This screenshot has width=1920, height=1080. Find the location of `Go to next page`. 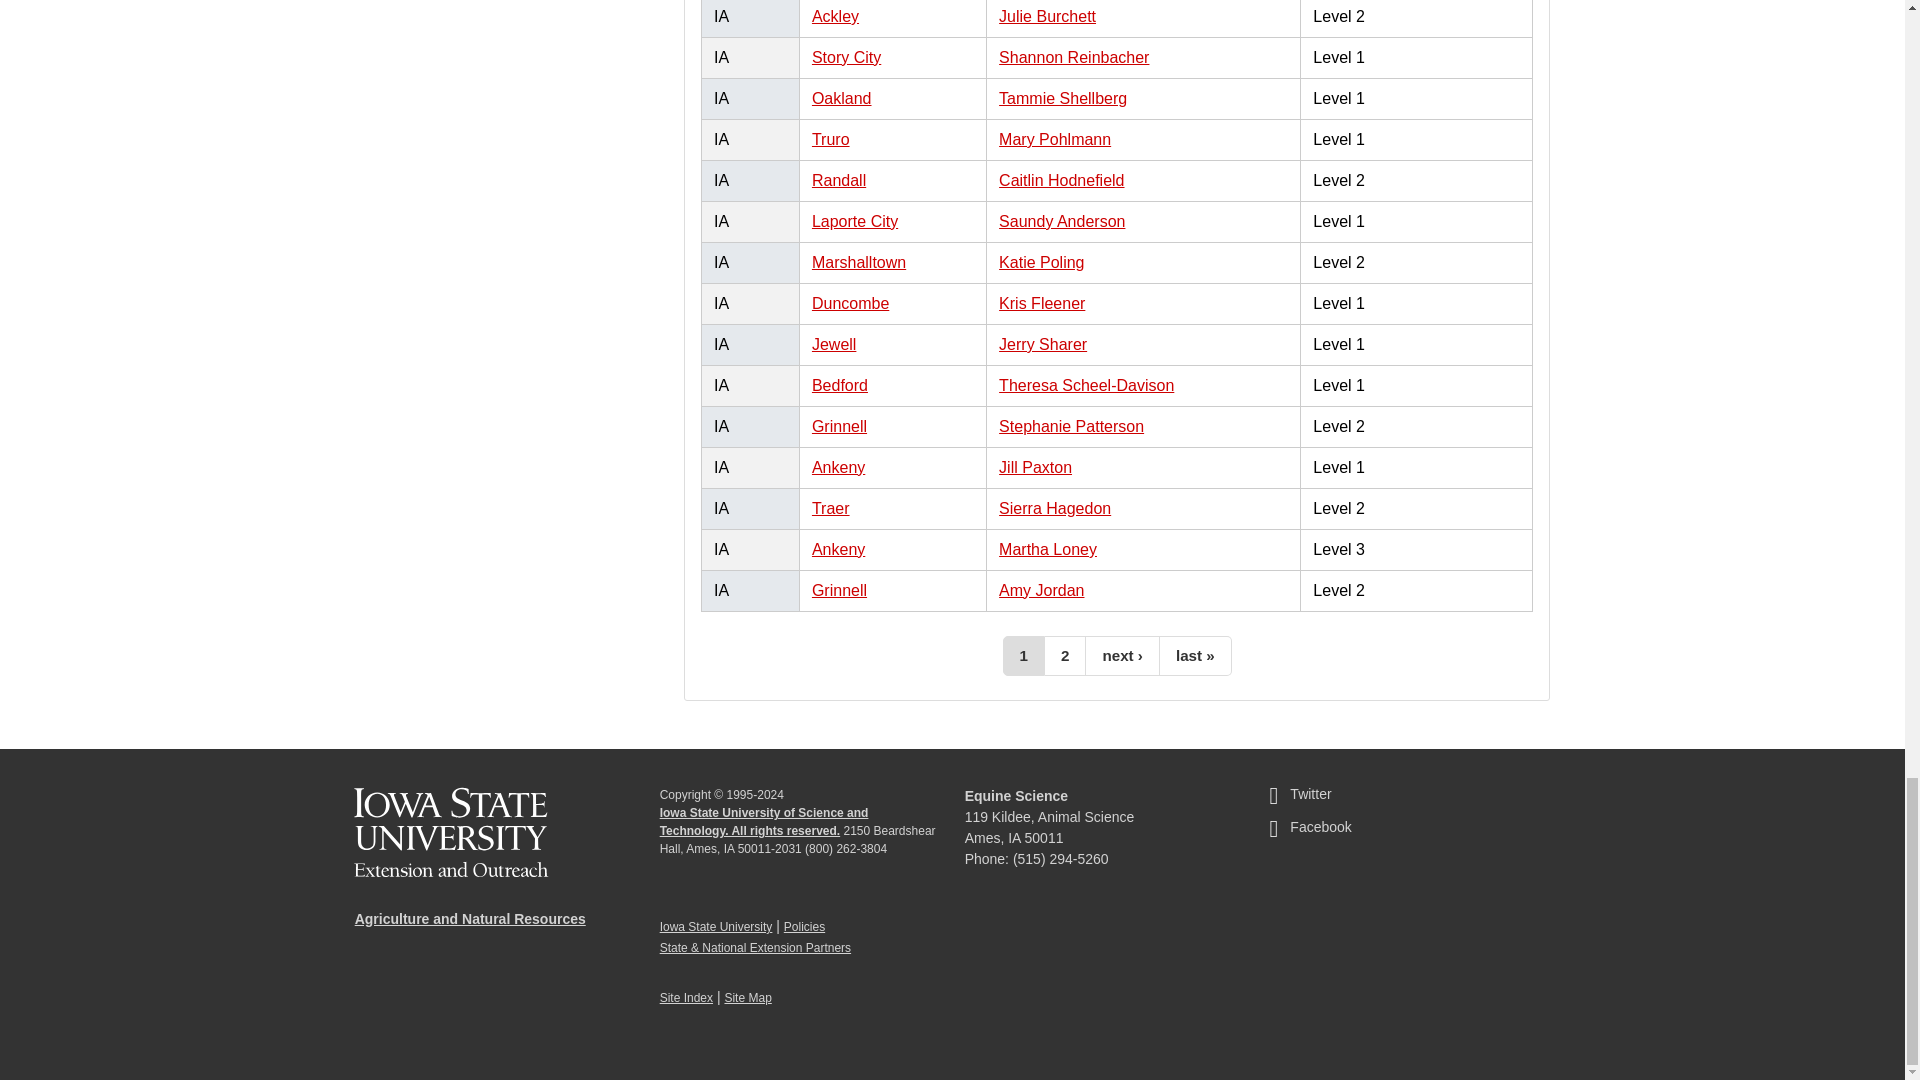

Go to next page is located at coordinates (1122, 656).